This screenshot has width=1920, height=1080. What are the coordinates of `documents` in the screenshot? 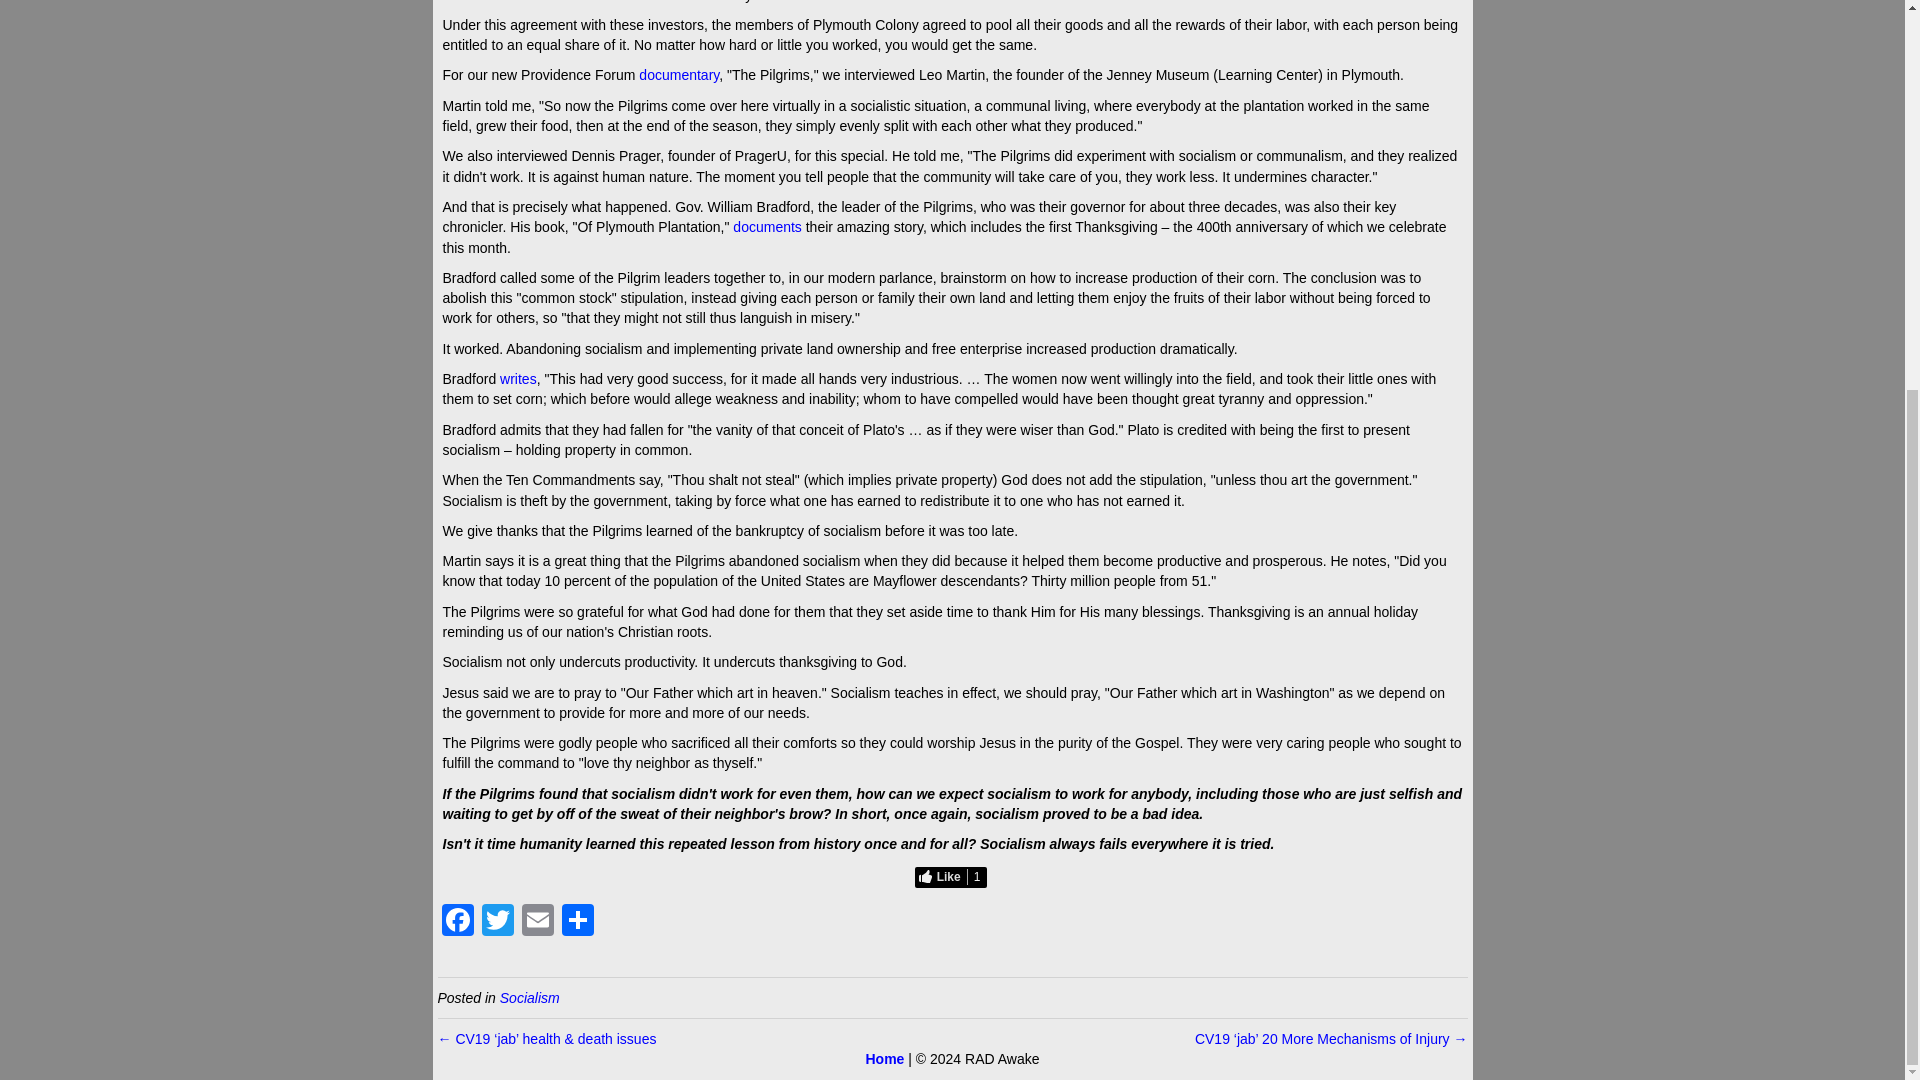 It's located at (766, 227).